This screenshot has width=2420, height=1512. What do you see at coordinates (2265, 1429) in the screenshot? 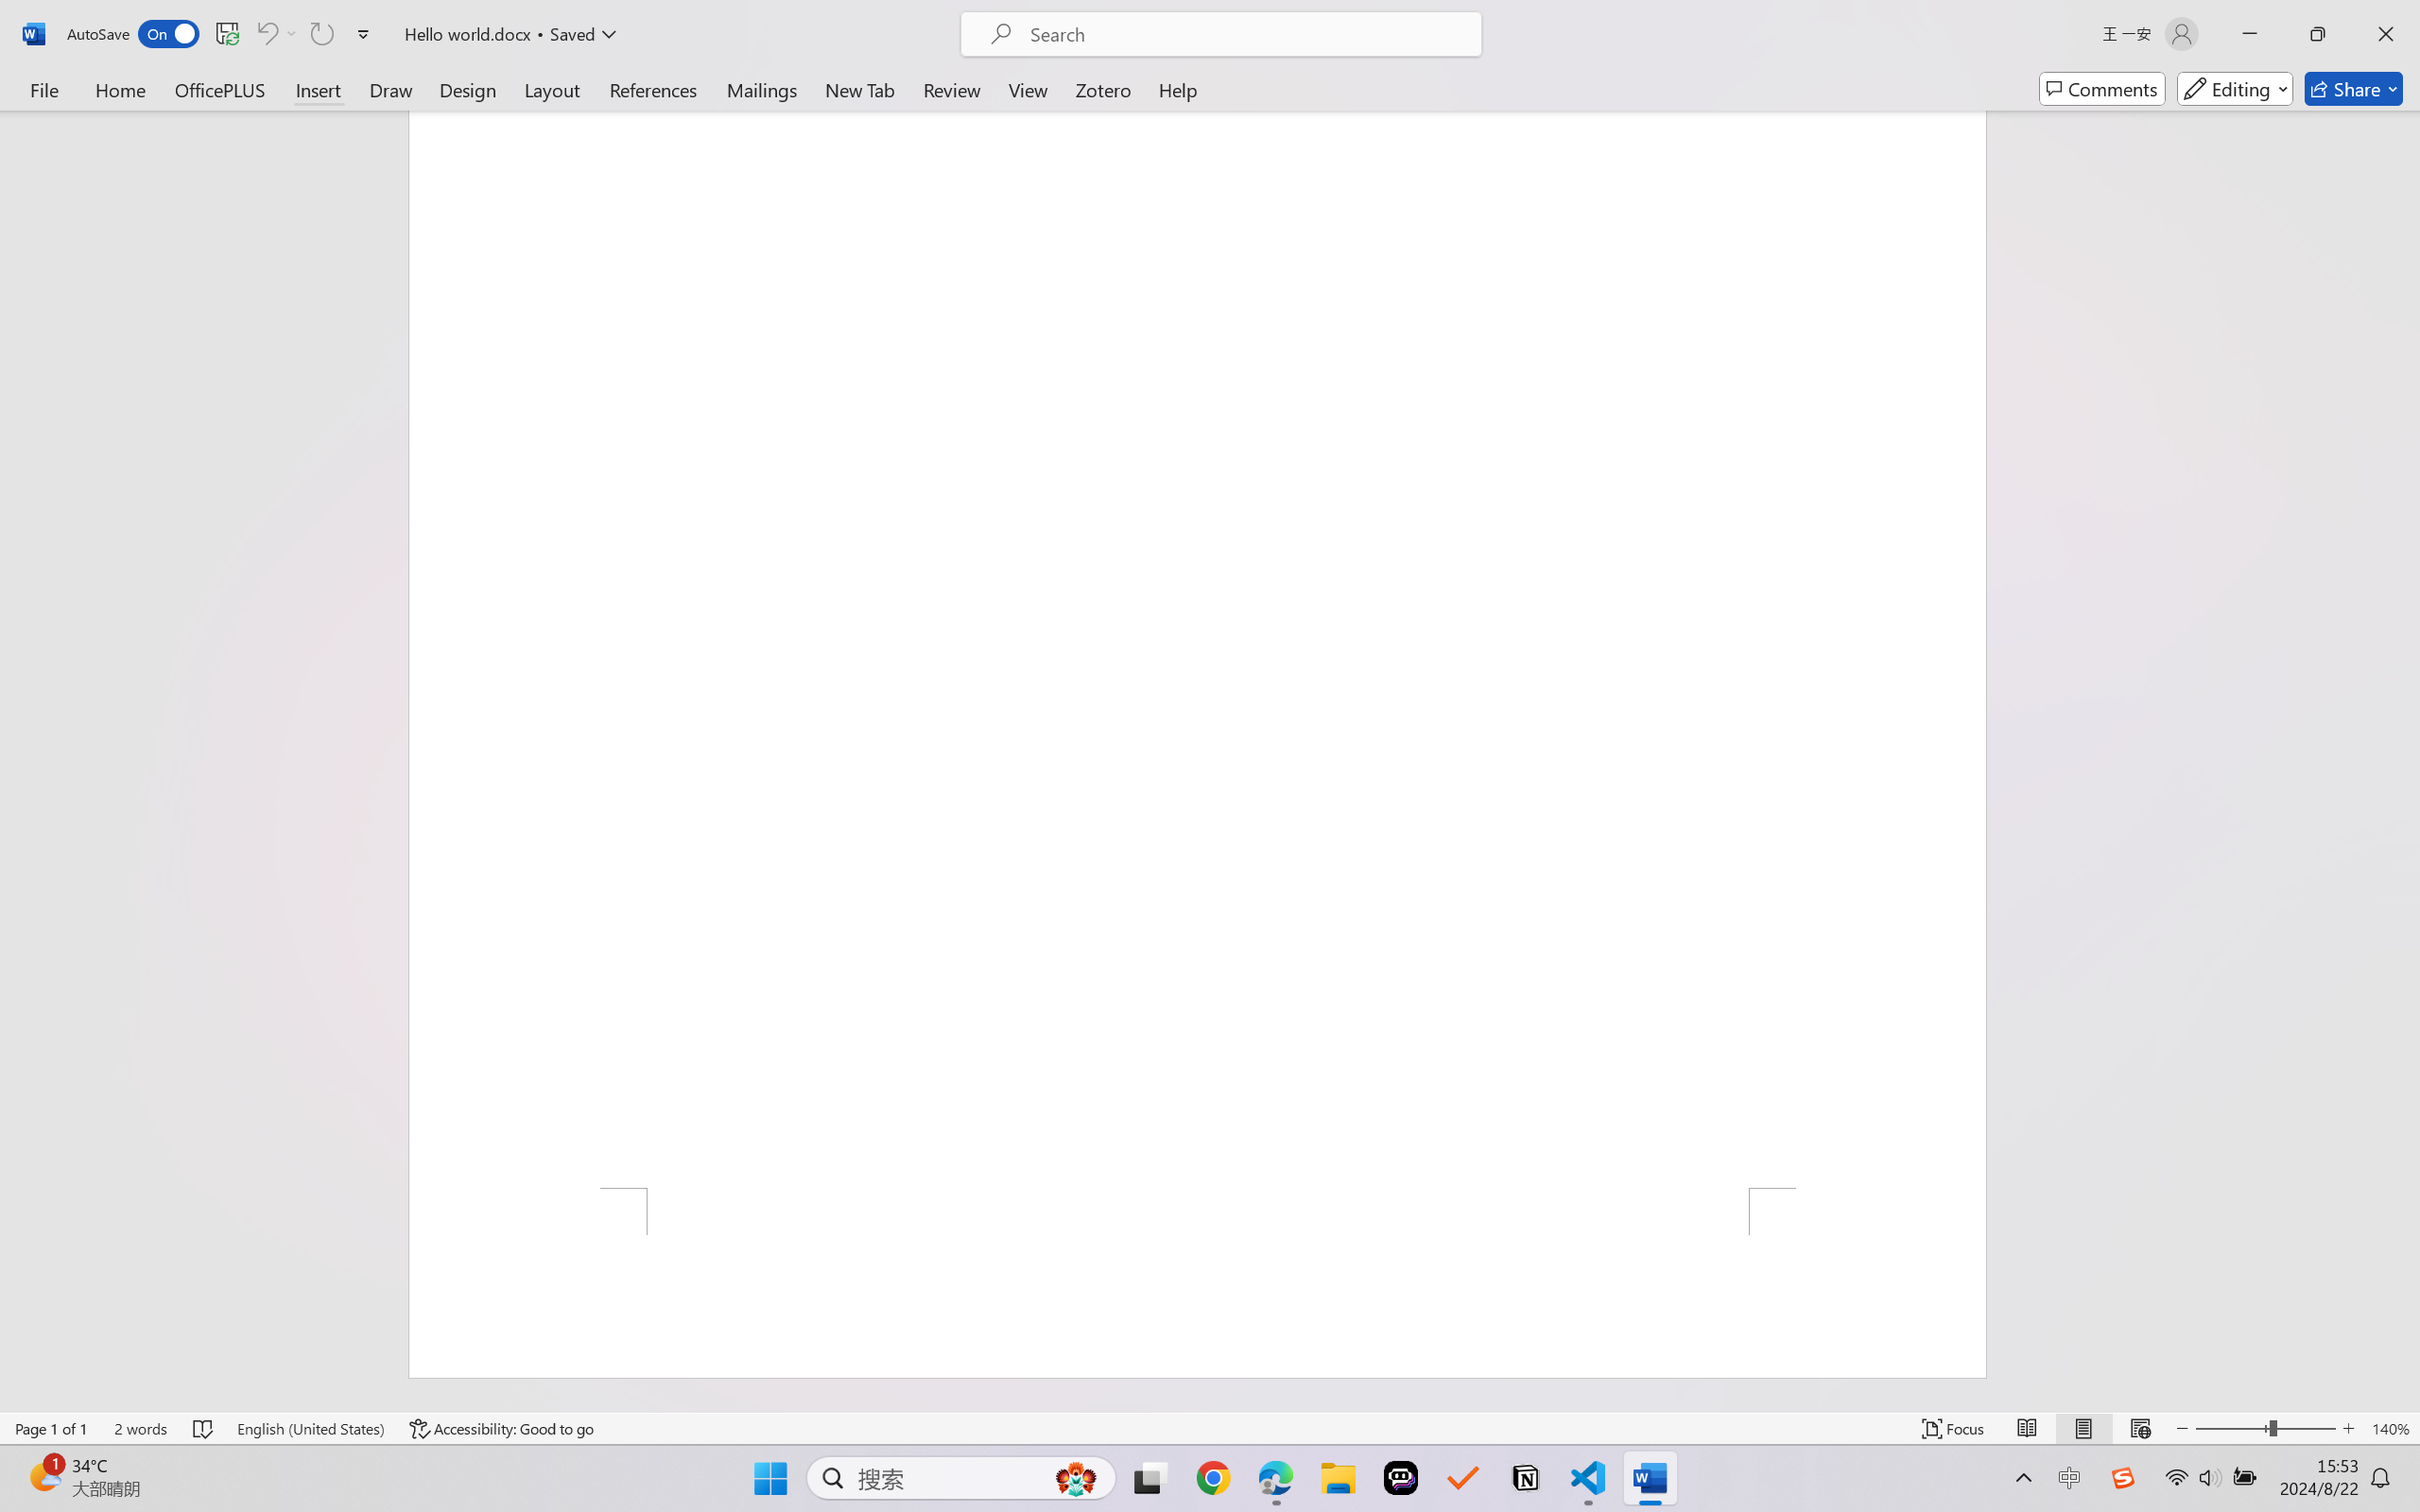
I see `Zoom` at bounding box center [2265, 1429].